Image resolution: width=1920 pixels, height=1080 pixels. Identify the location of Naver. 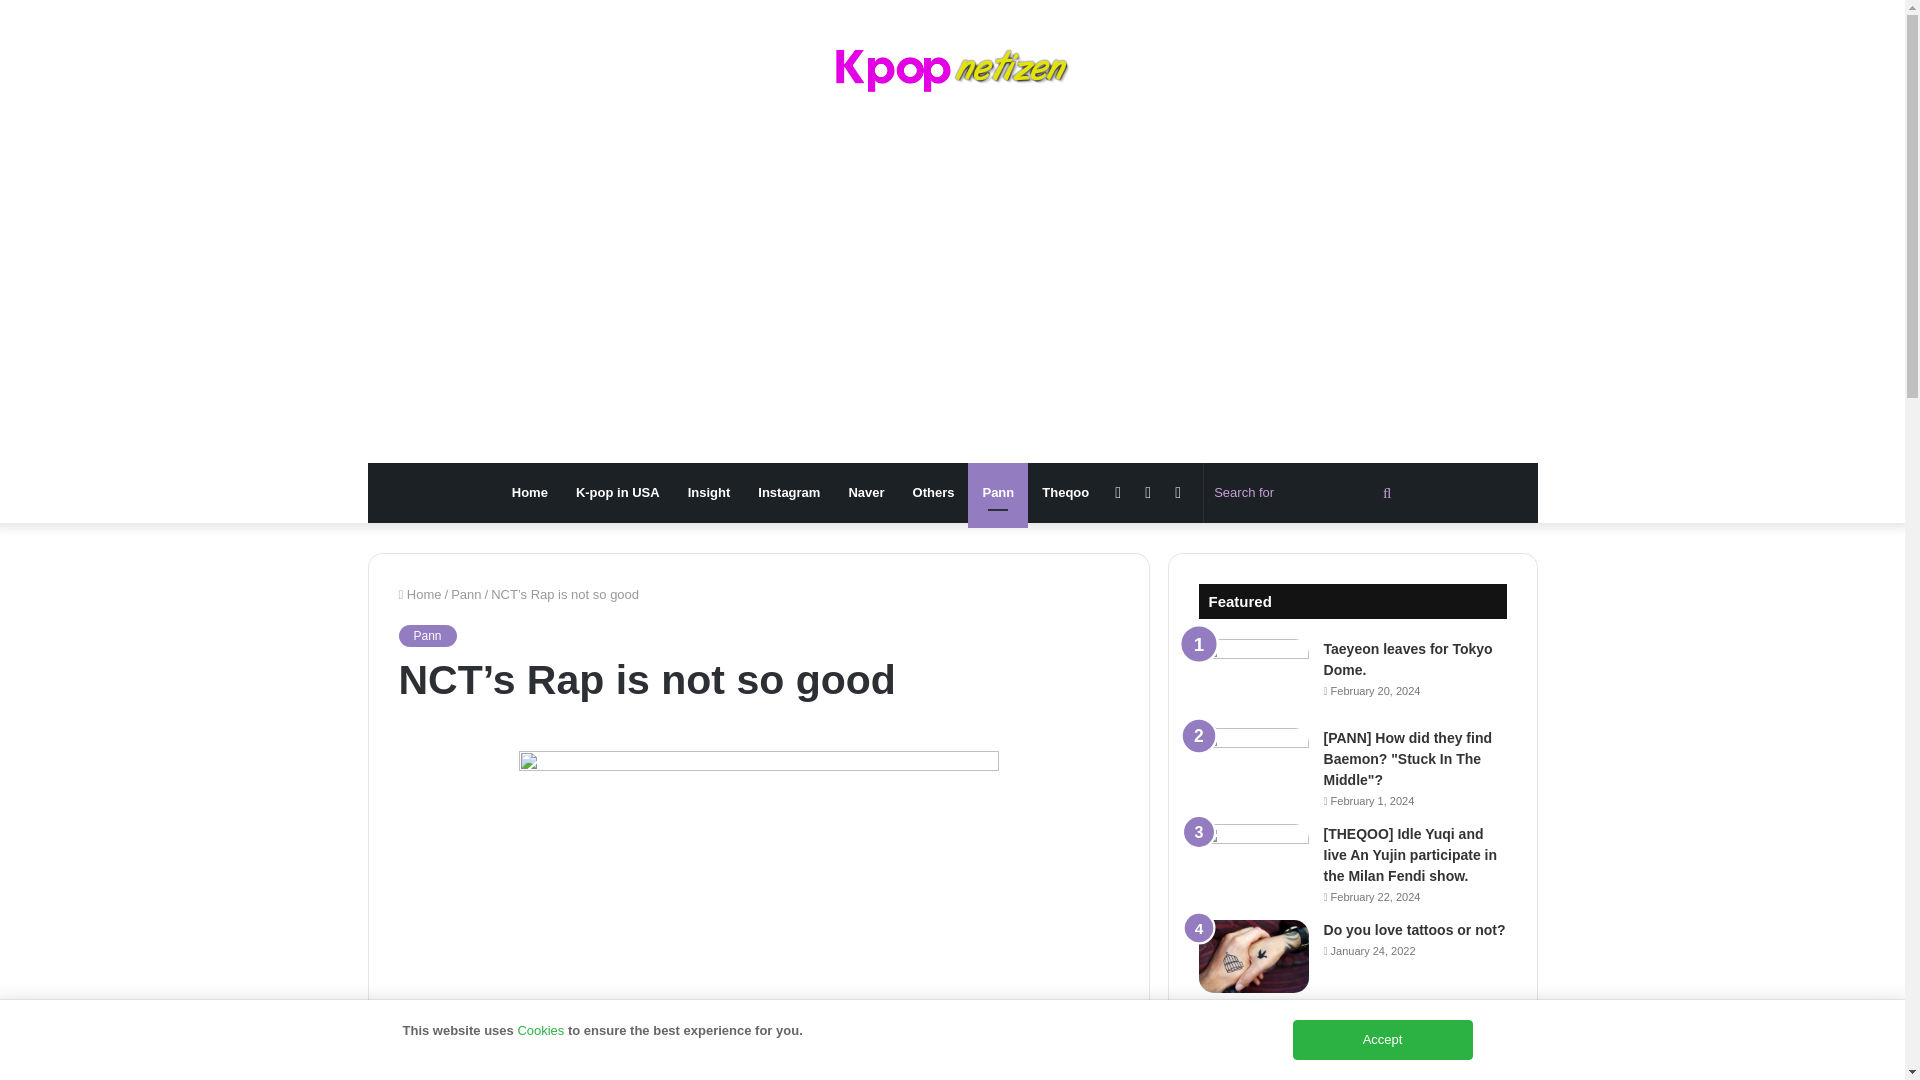
(866, 492).